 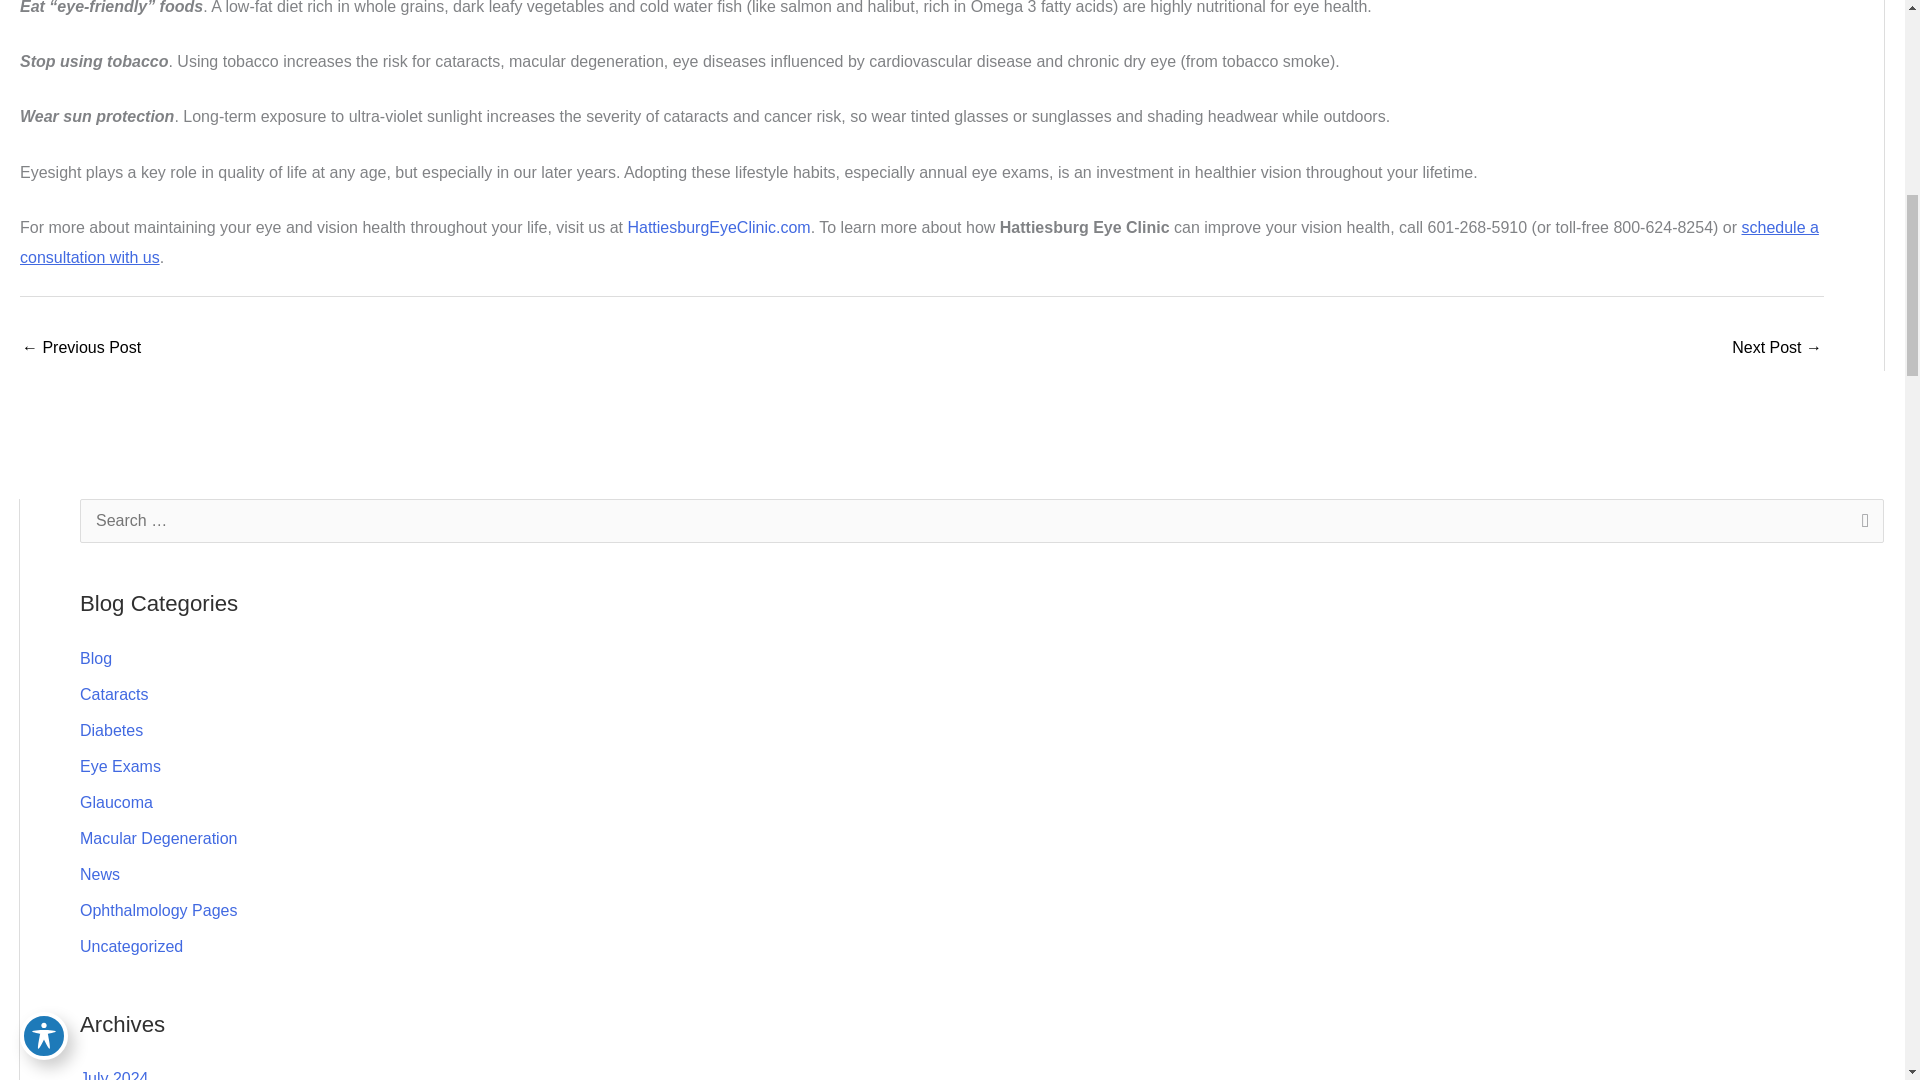 What do you see at coordinates (80, 349) in the screenshot?
I see `COVID-19 Patient Information` at bounding box center [80, 349].